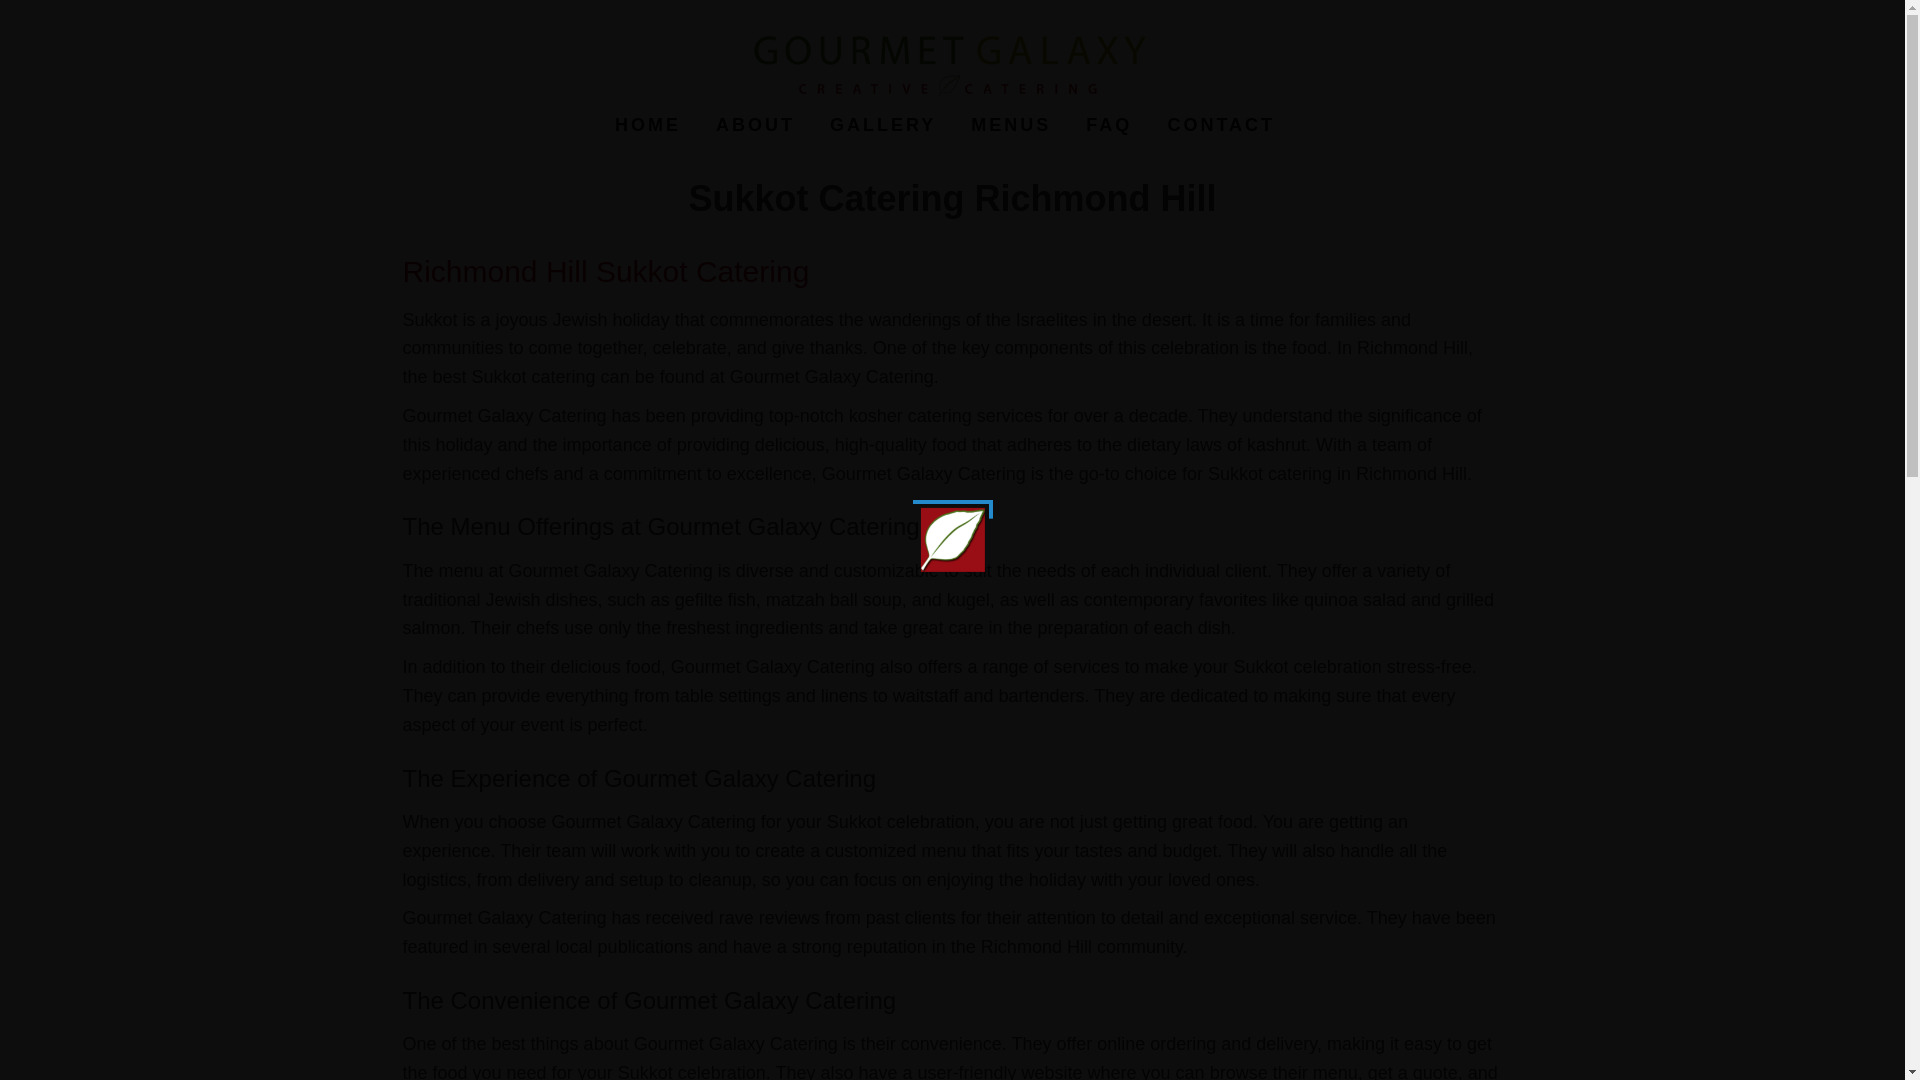  I want to click on FAQ, so click(1108, 125).